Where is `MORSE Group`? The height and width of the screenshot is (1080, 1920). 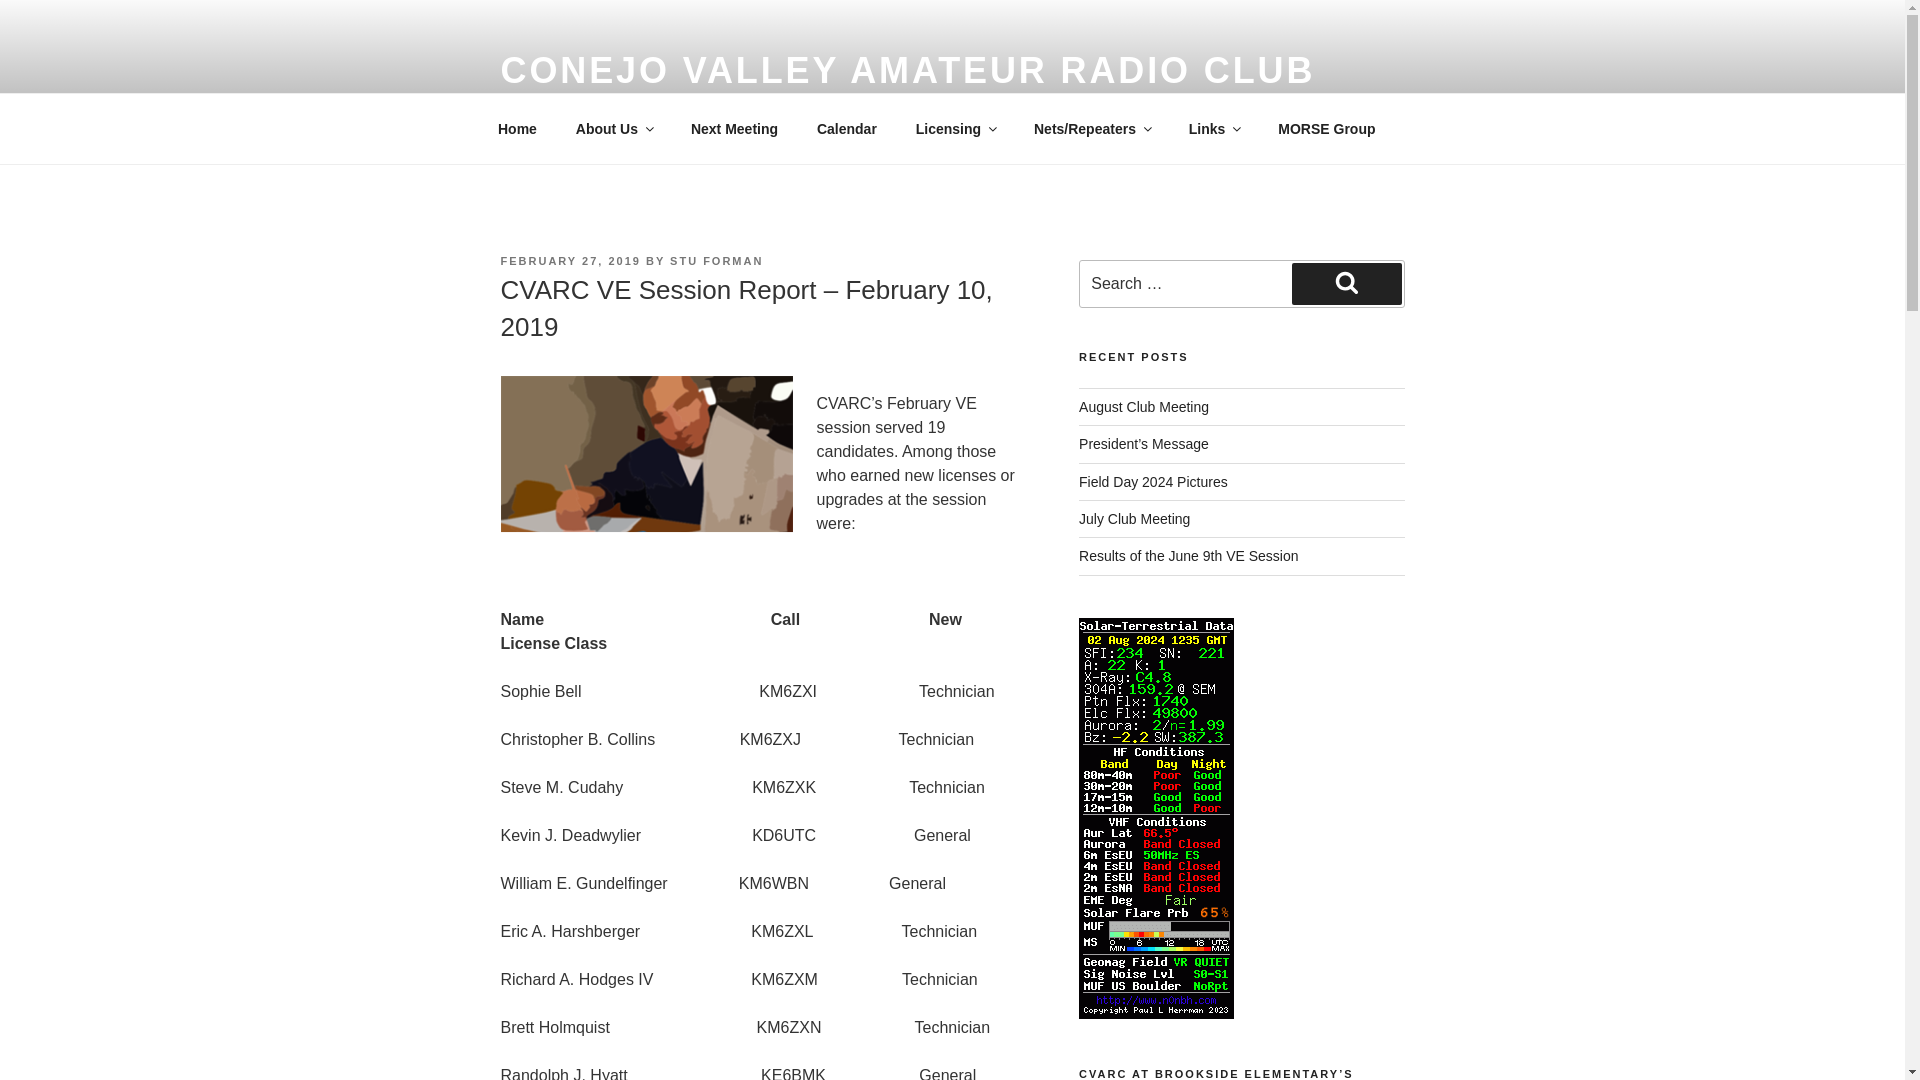
MORSE Group is located at coordinates (1327, 128).